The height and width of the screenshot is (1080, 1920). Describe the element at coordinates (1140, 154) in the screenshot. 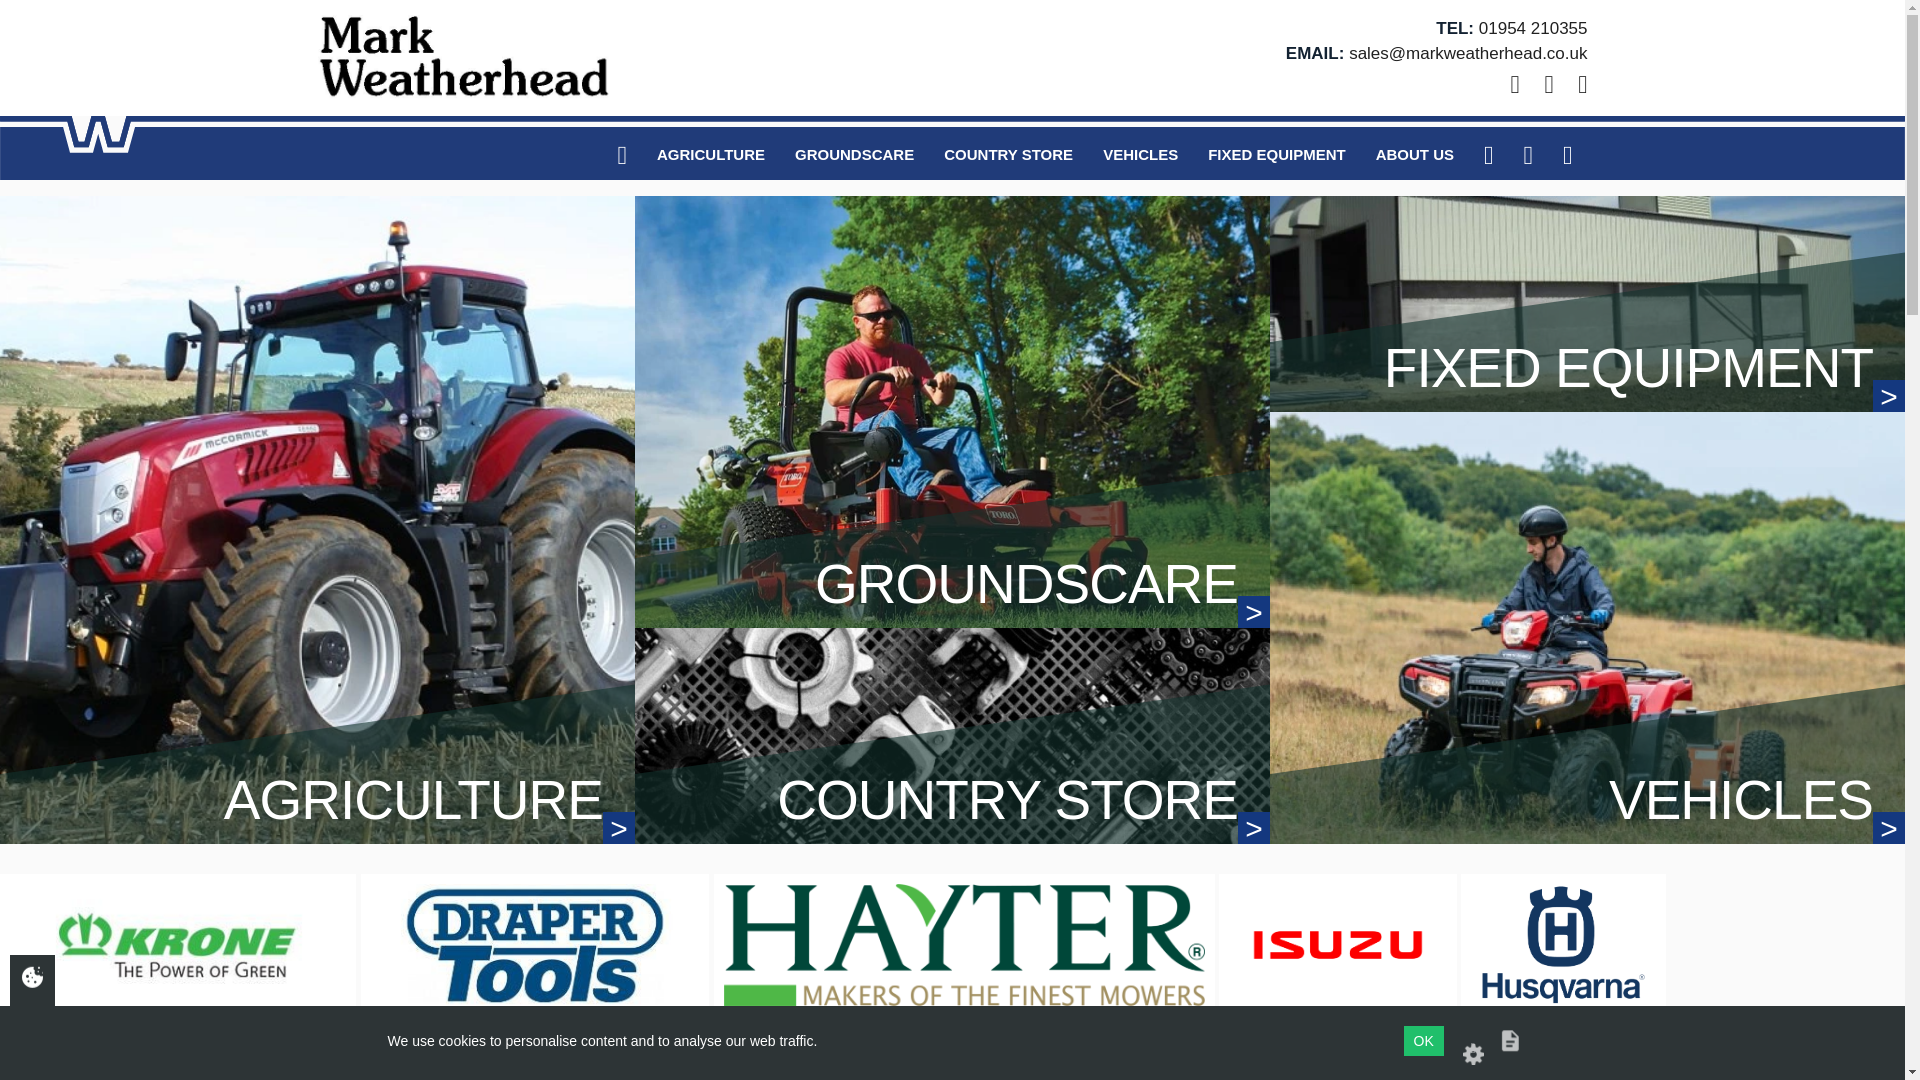

I see `VEHICLES` at that location.